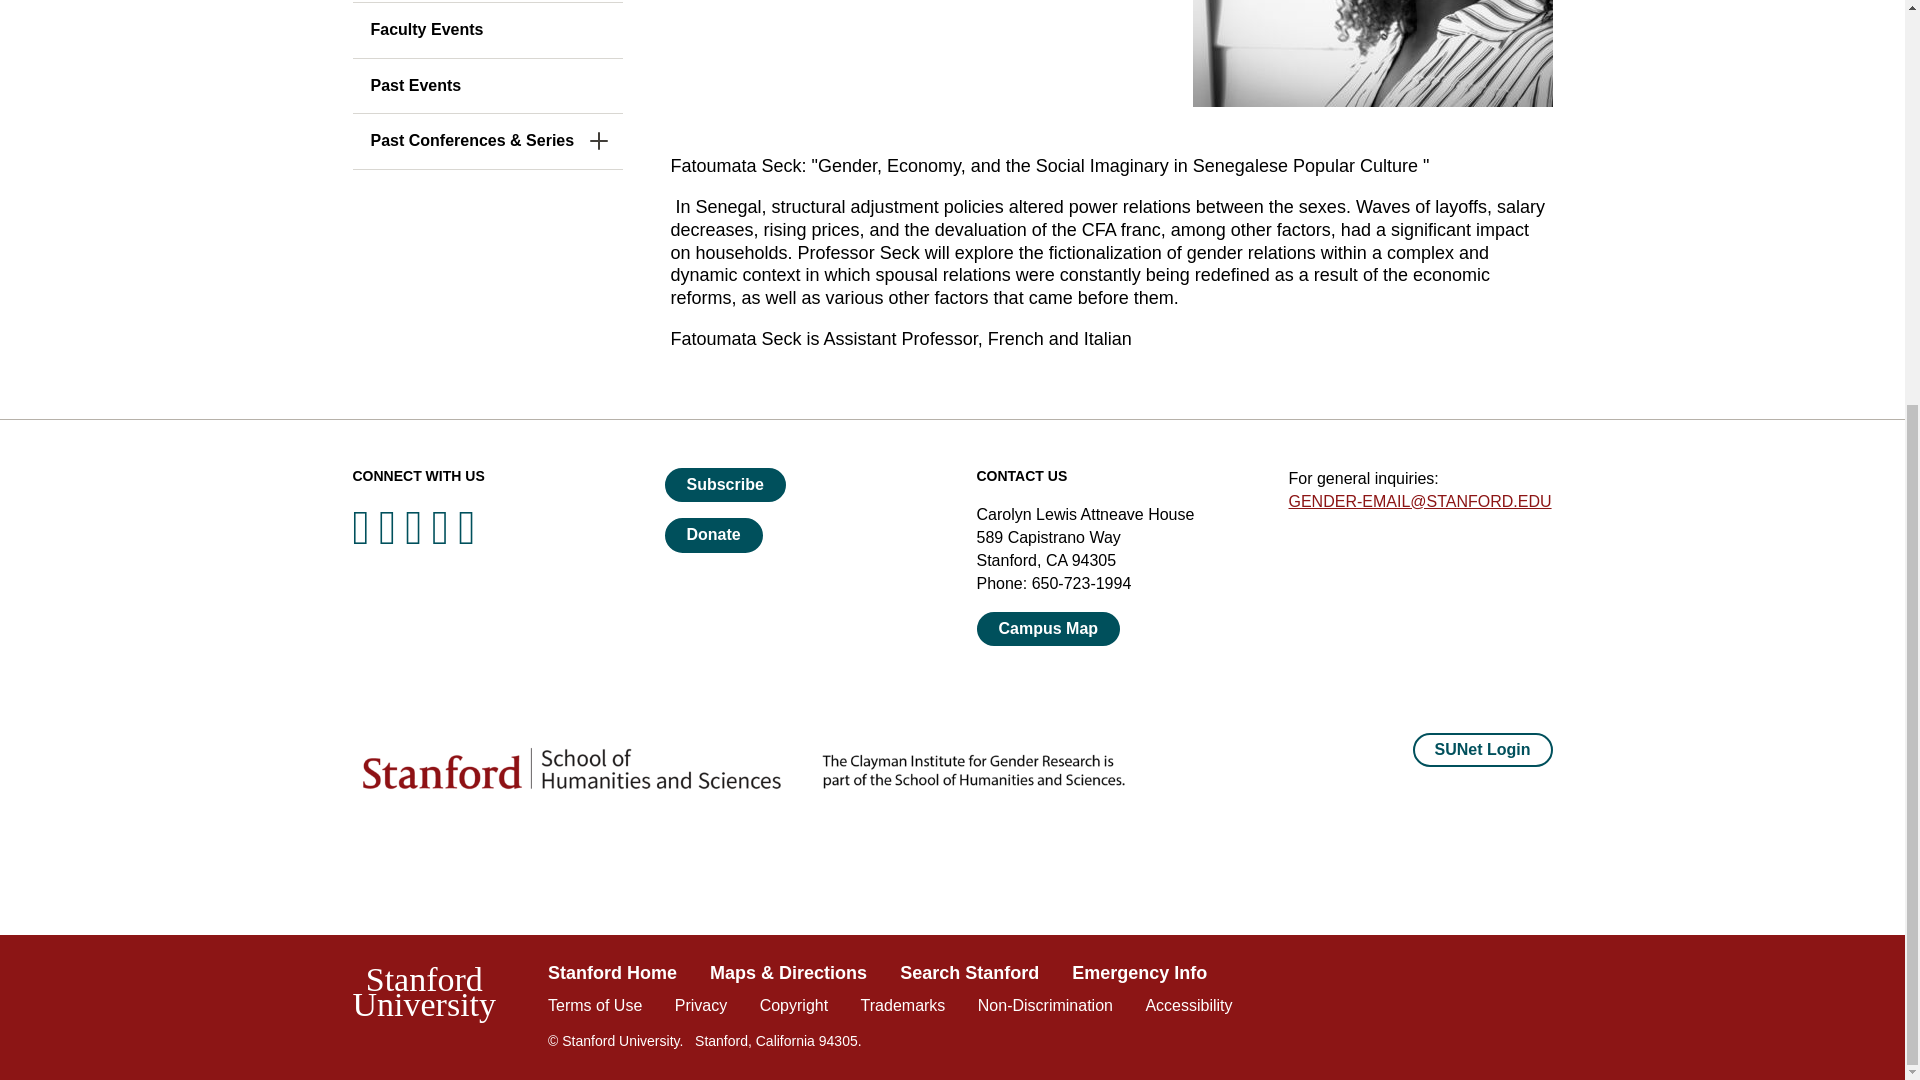 The image size is (1920, 1080). I want to click on Ownership and use of Stanford trademarks and images, so click(903, 1005).